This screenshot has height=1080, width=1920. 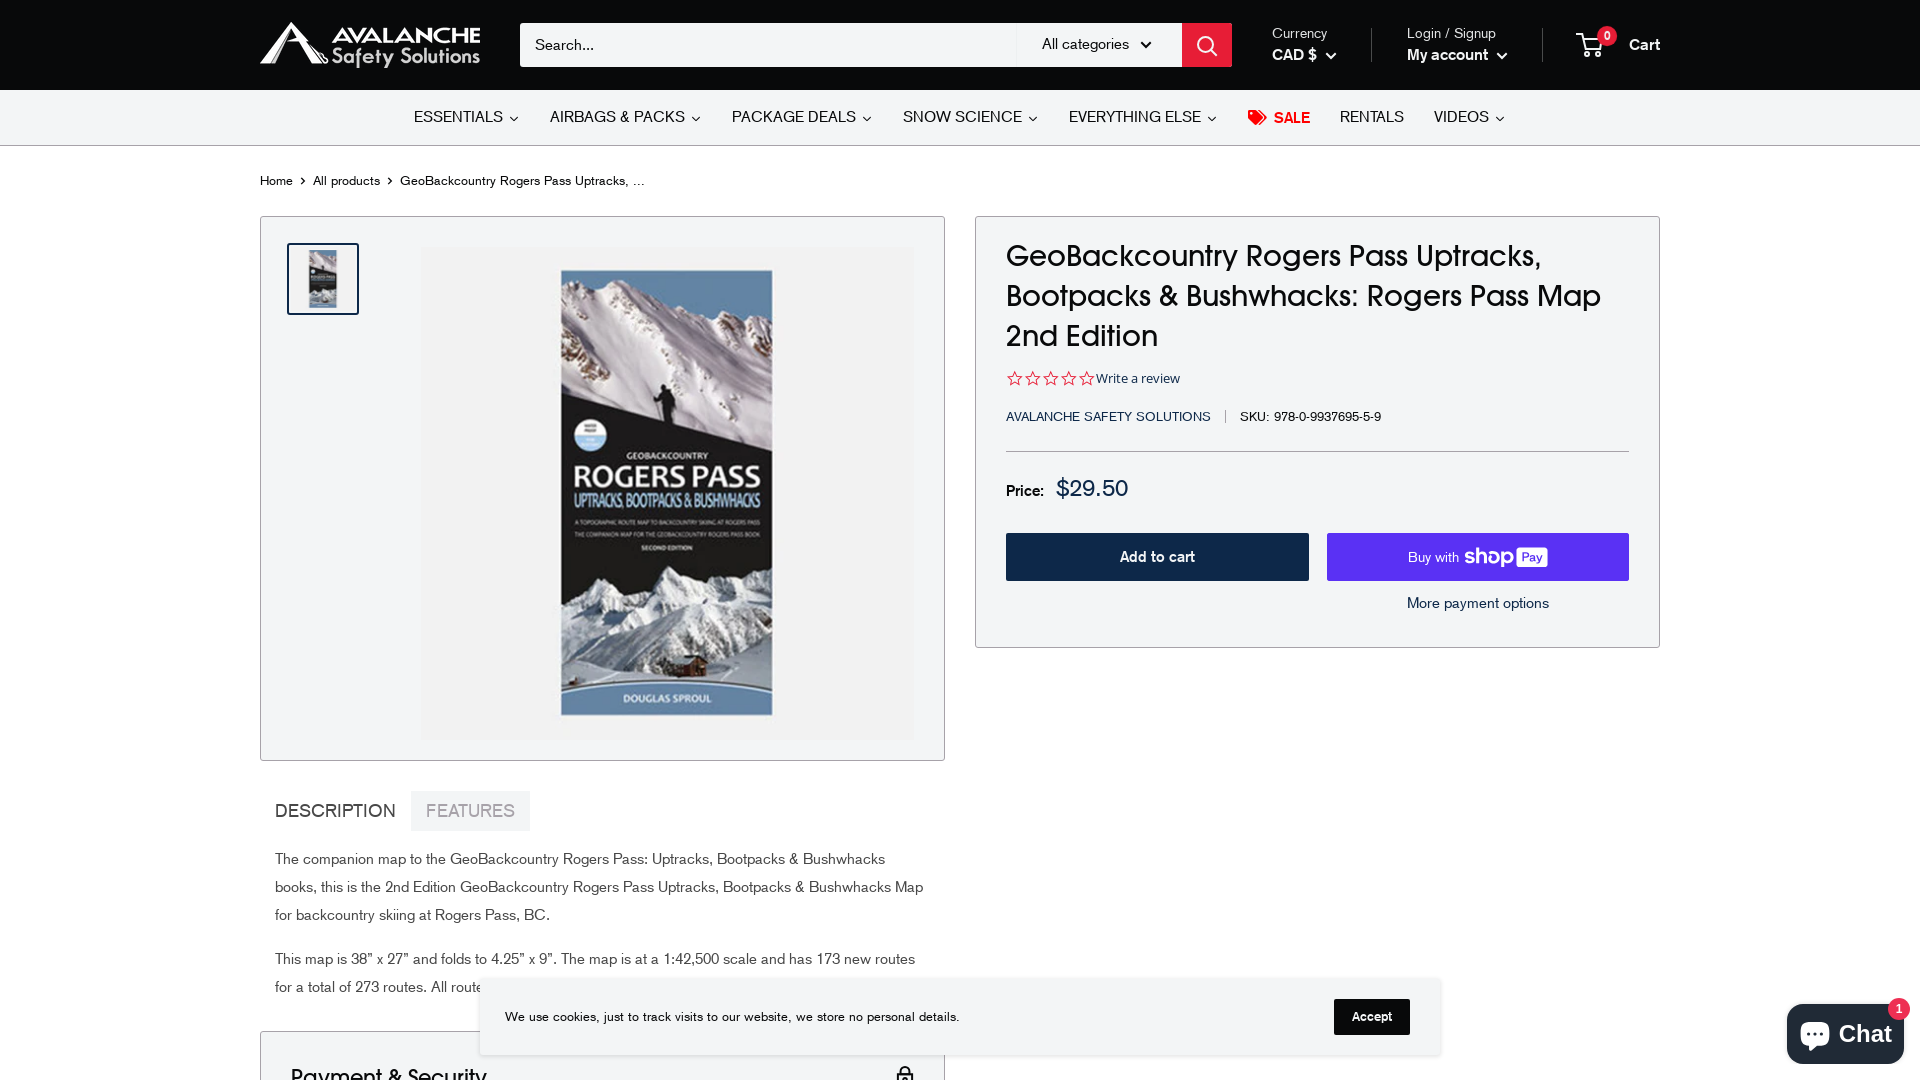 What do you see at coordinates (1335, 912) in the screenshot?
I see `CRC` at bounding box center [1335, 912].